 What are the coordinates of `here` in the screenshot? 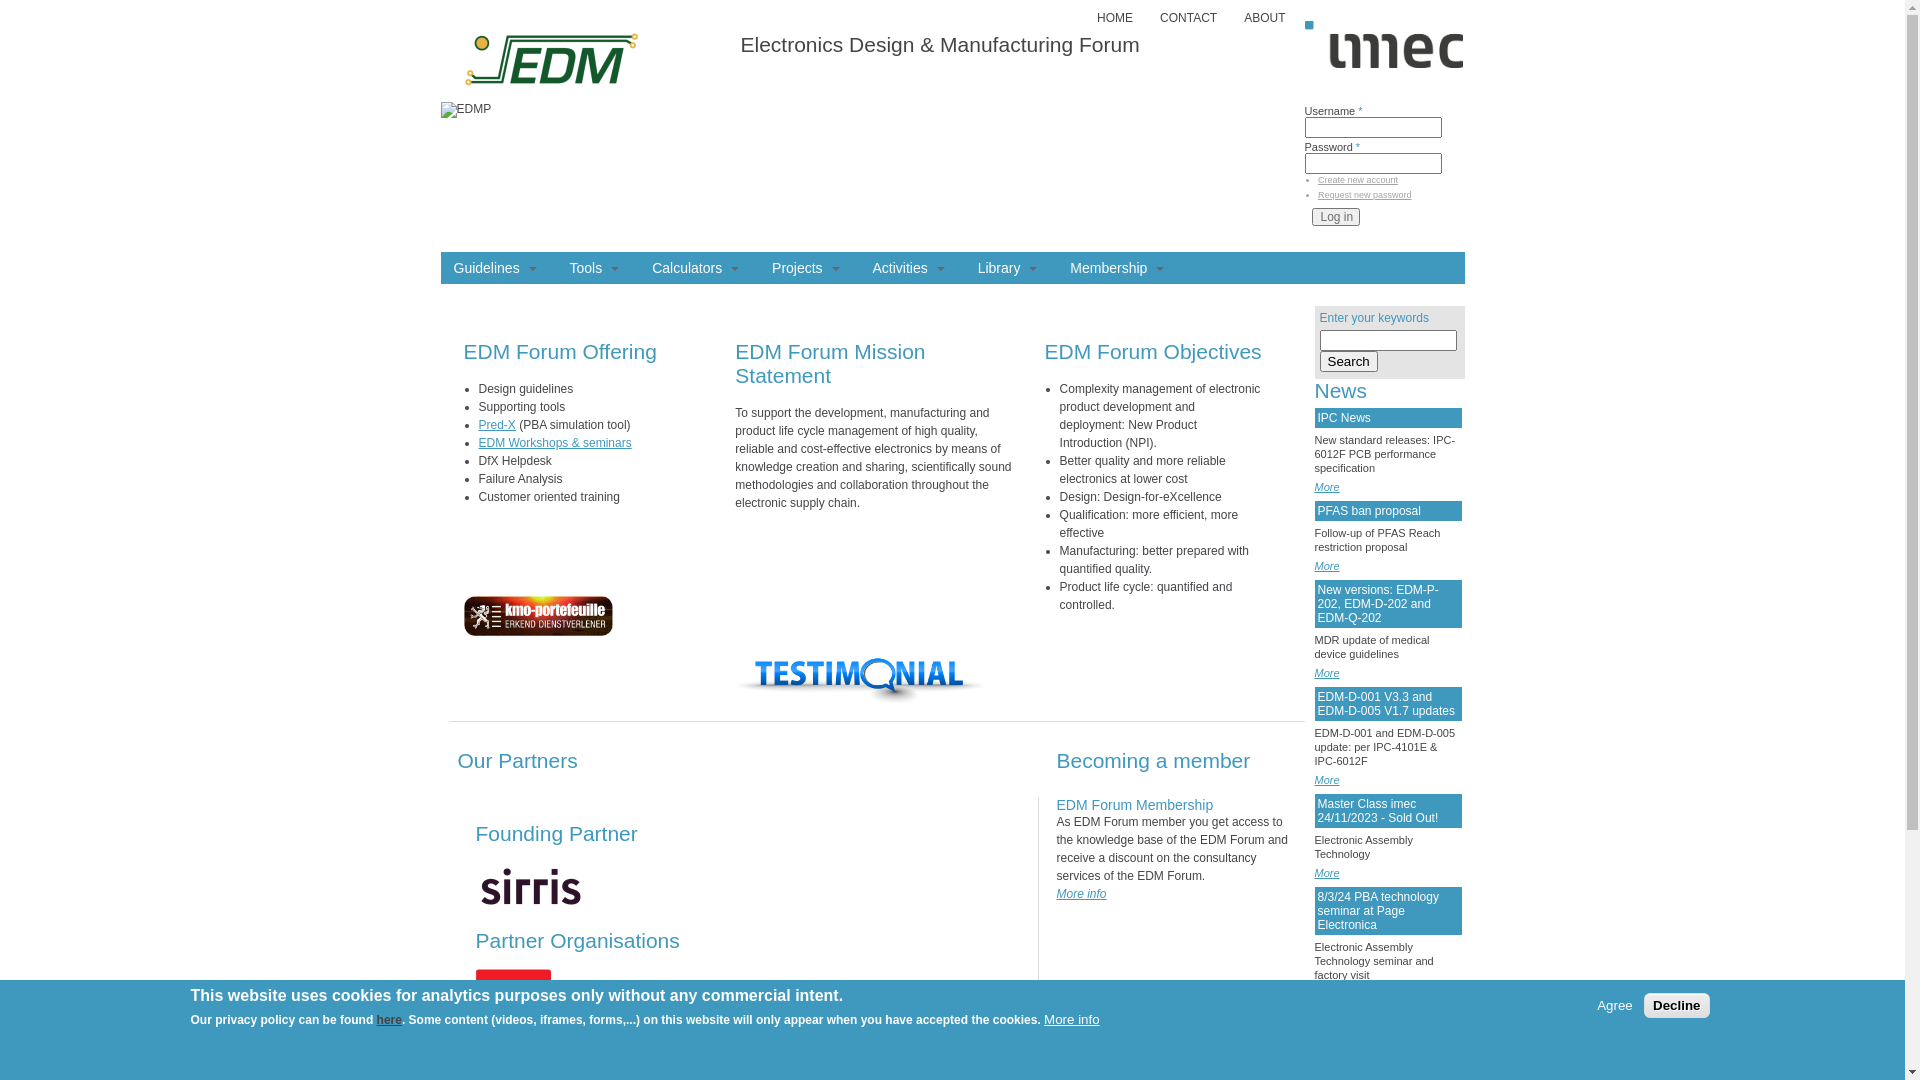 It's located at (390, 1020).